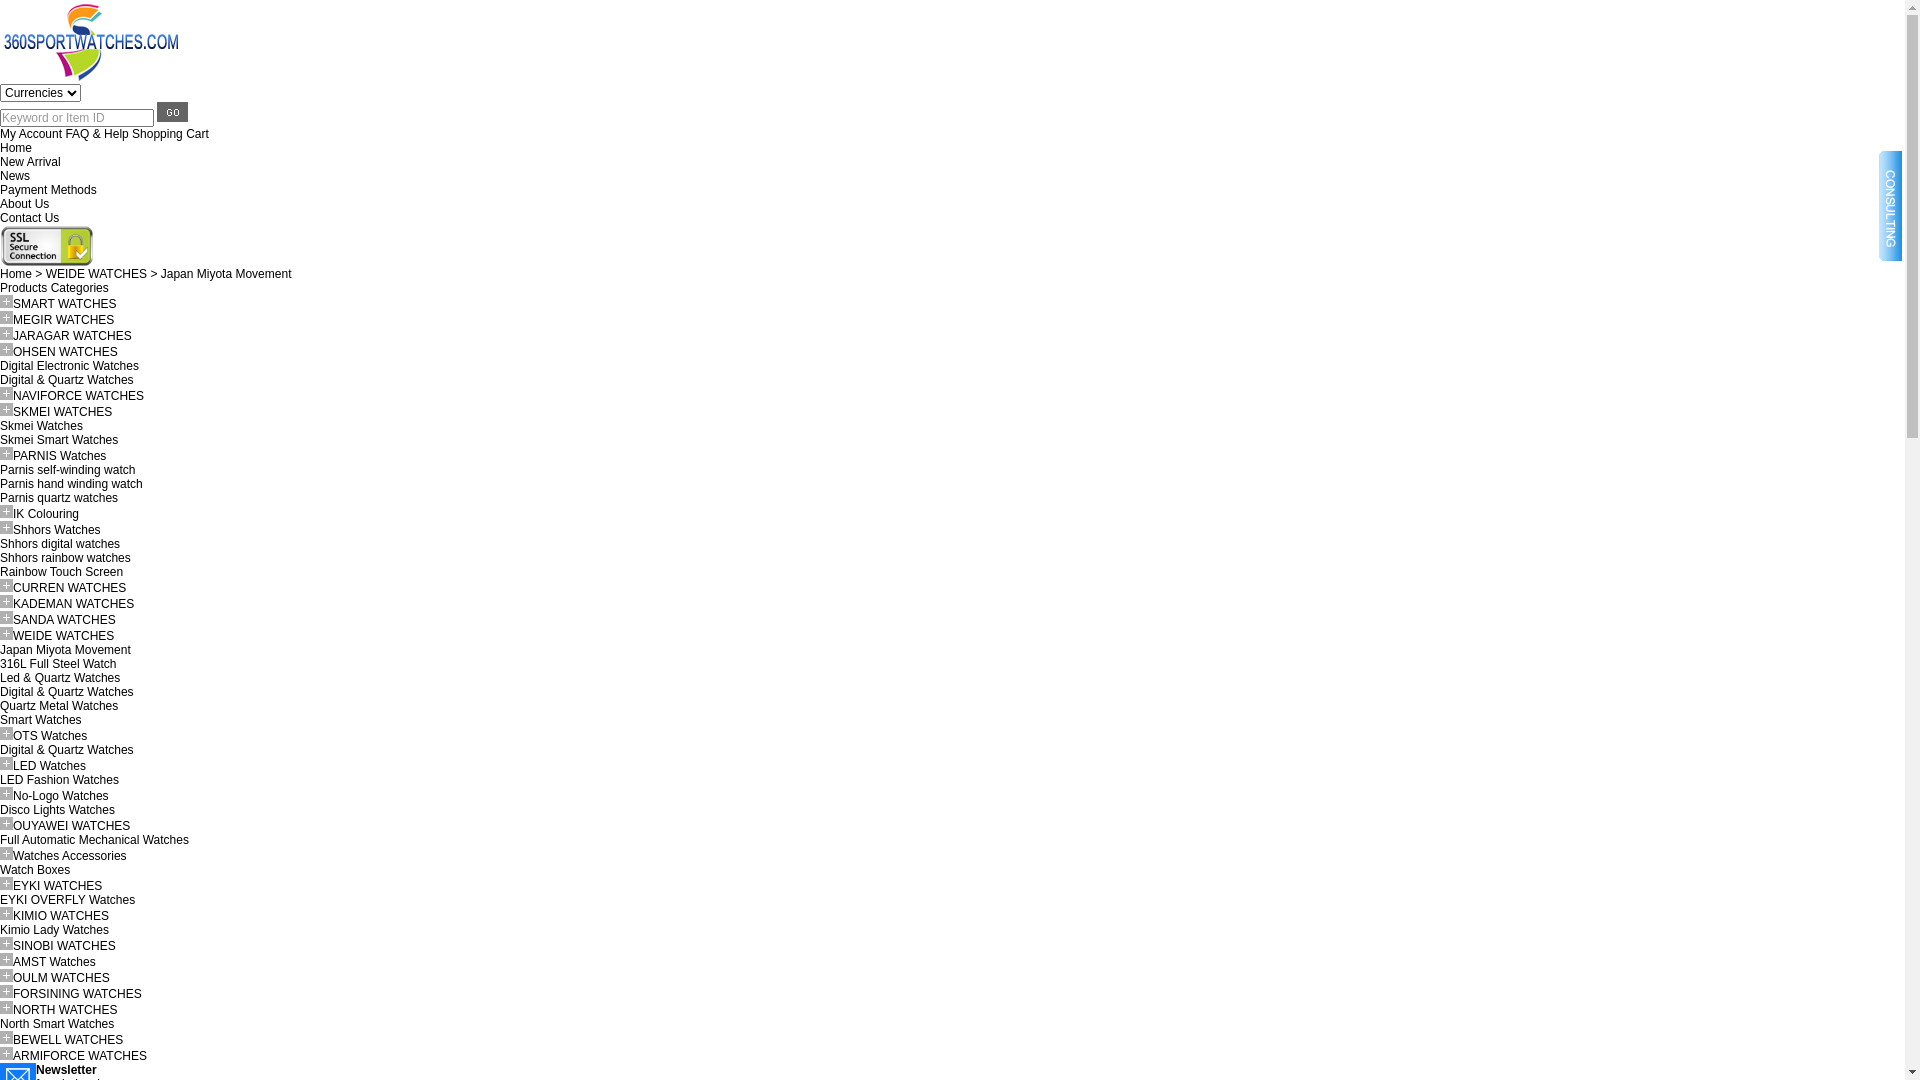  Describe the element at coordinates (72, 336) in the screenshot. I see `JARAGAR WATCHES` at that location.